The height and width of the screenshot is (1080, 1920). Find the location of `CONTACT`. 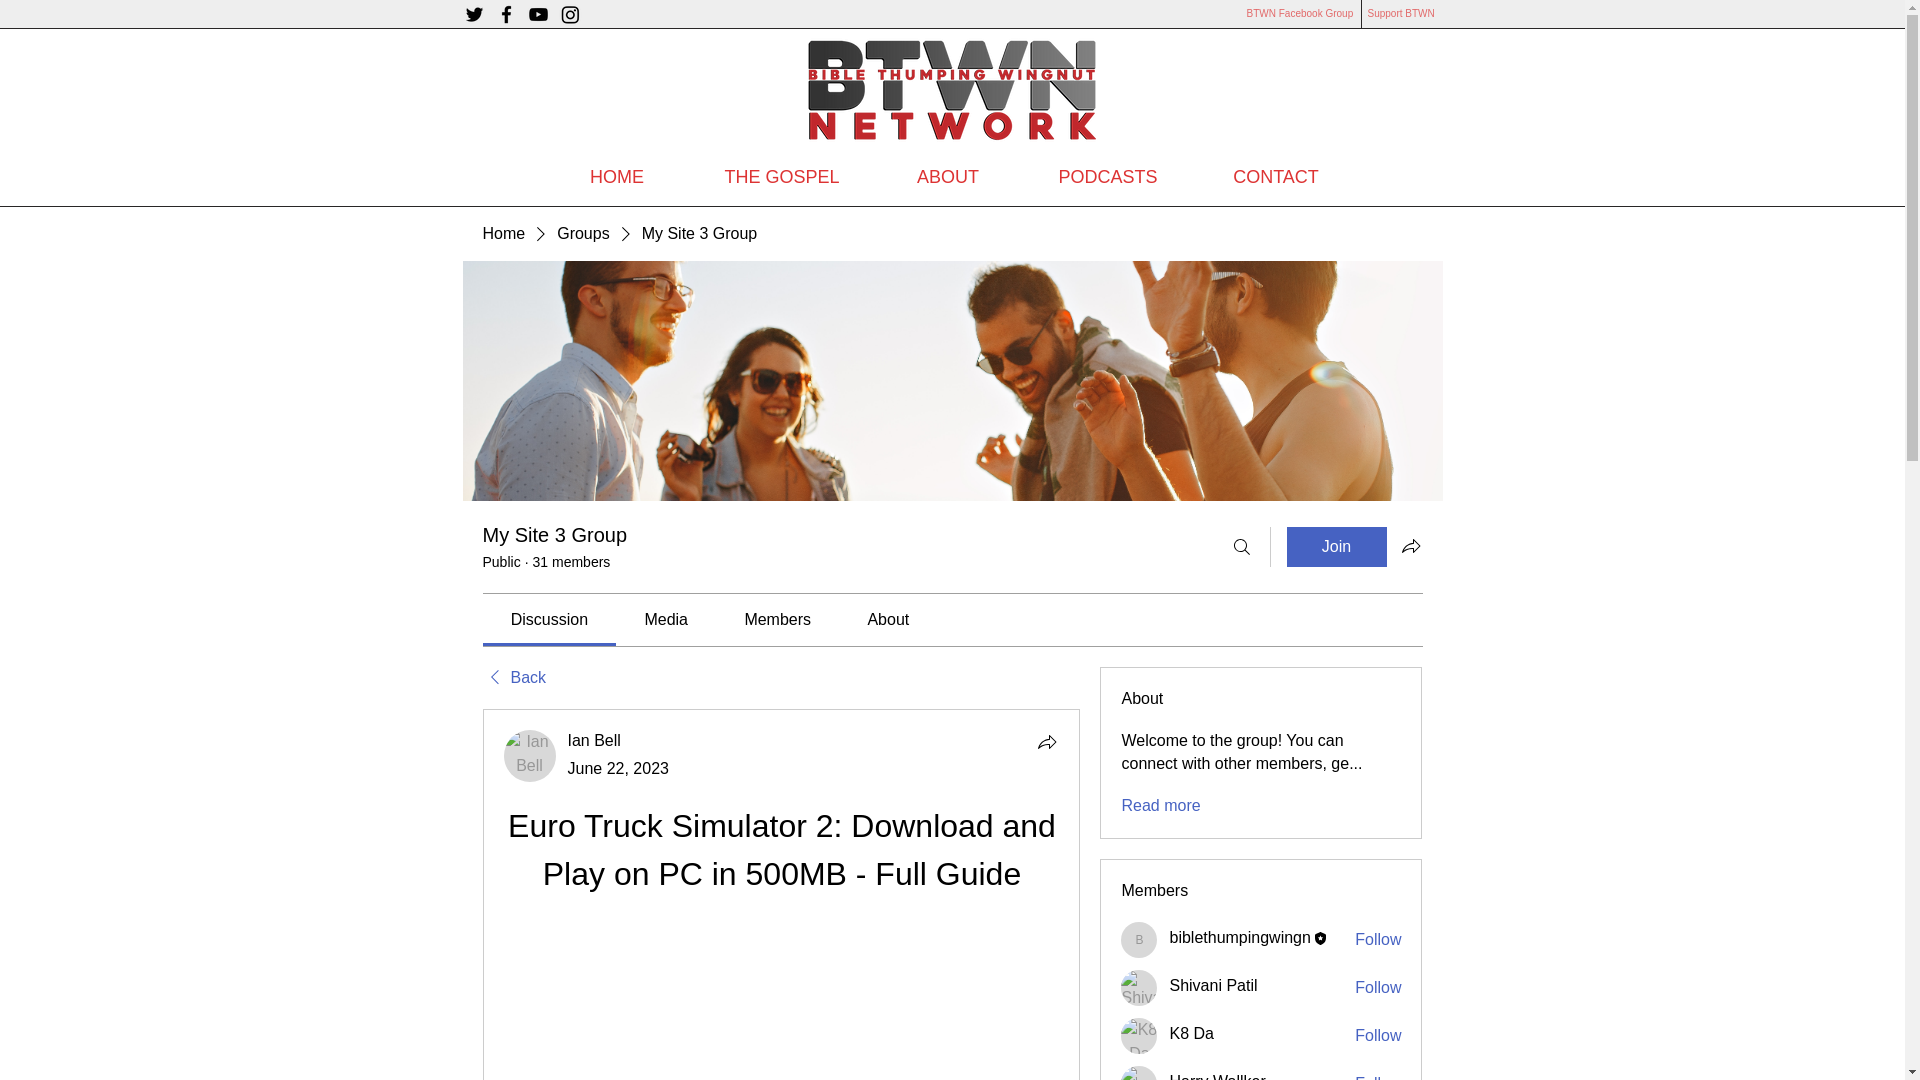

CONTACT is located at coordinates (1276, 176).